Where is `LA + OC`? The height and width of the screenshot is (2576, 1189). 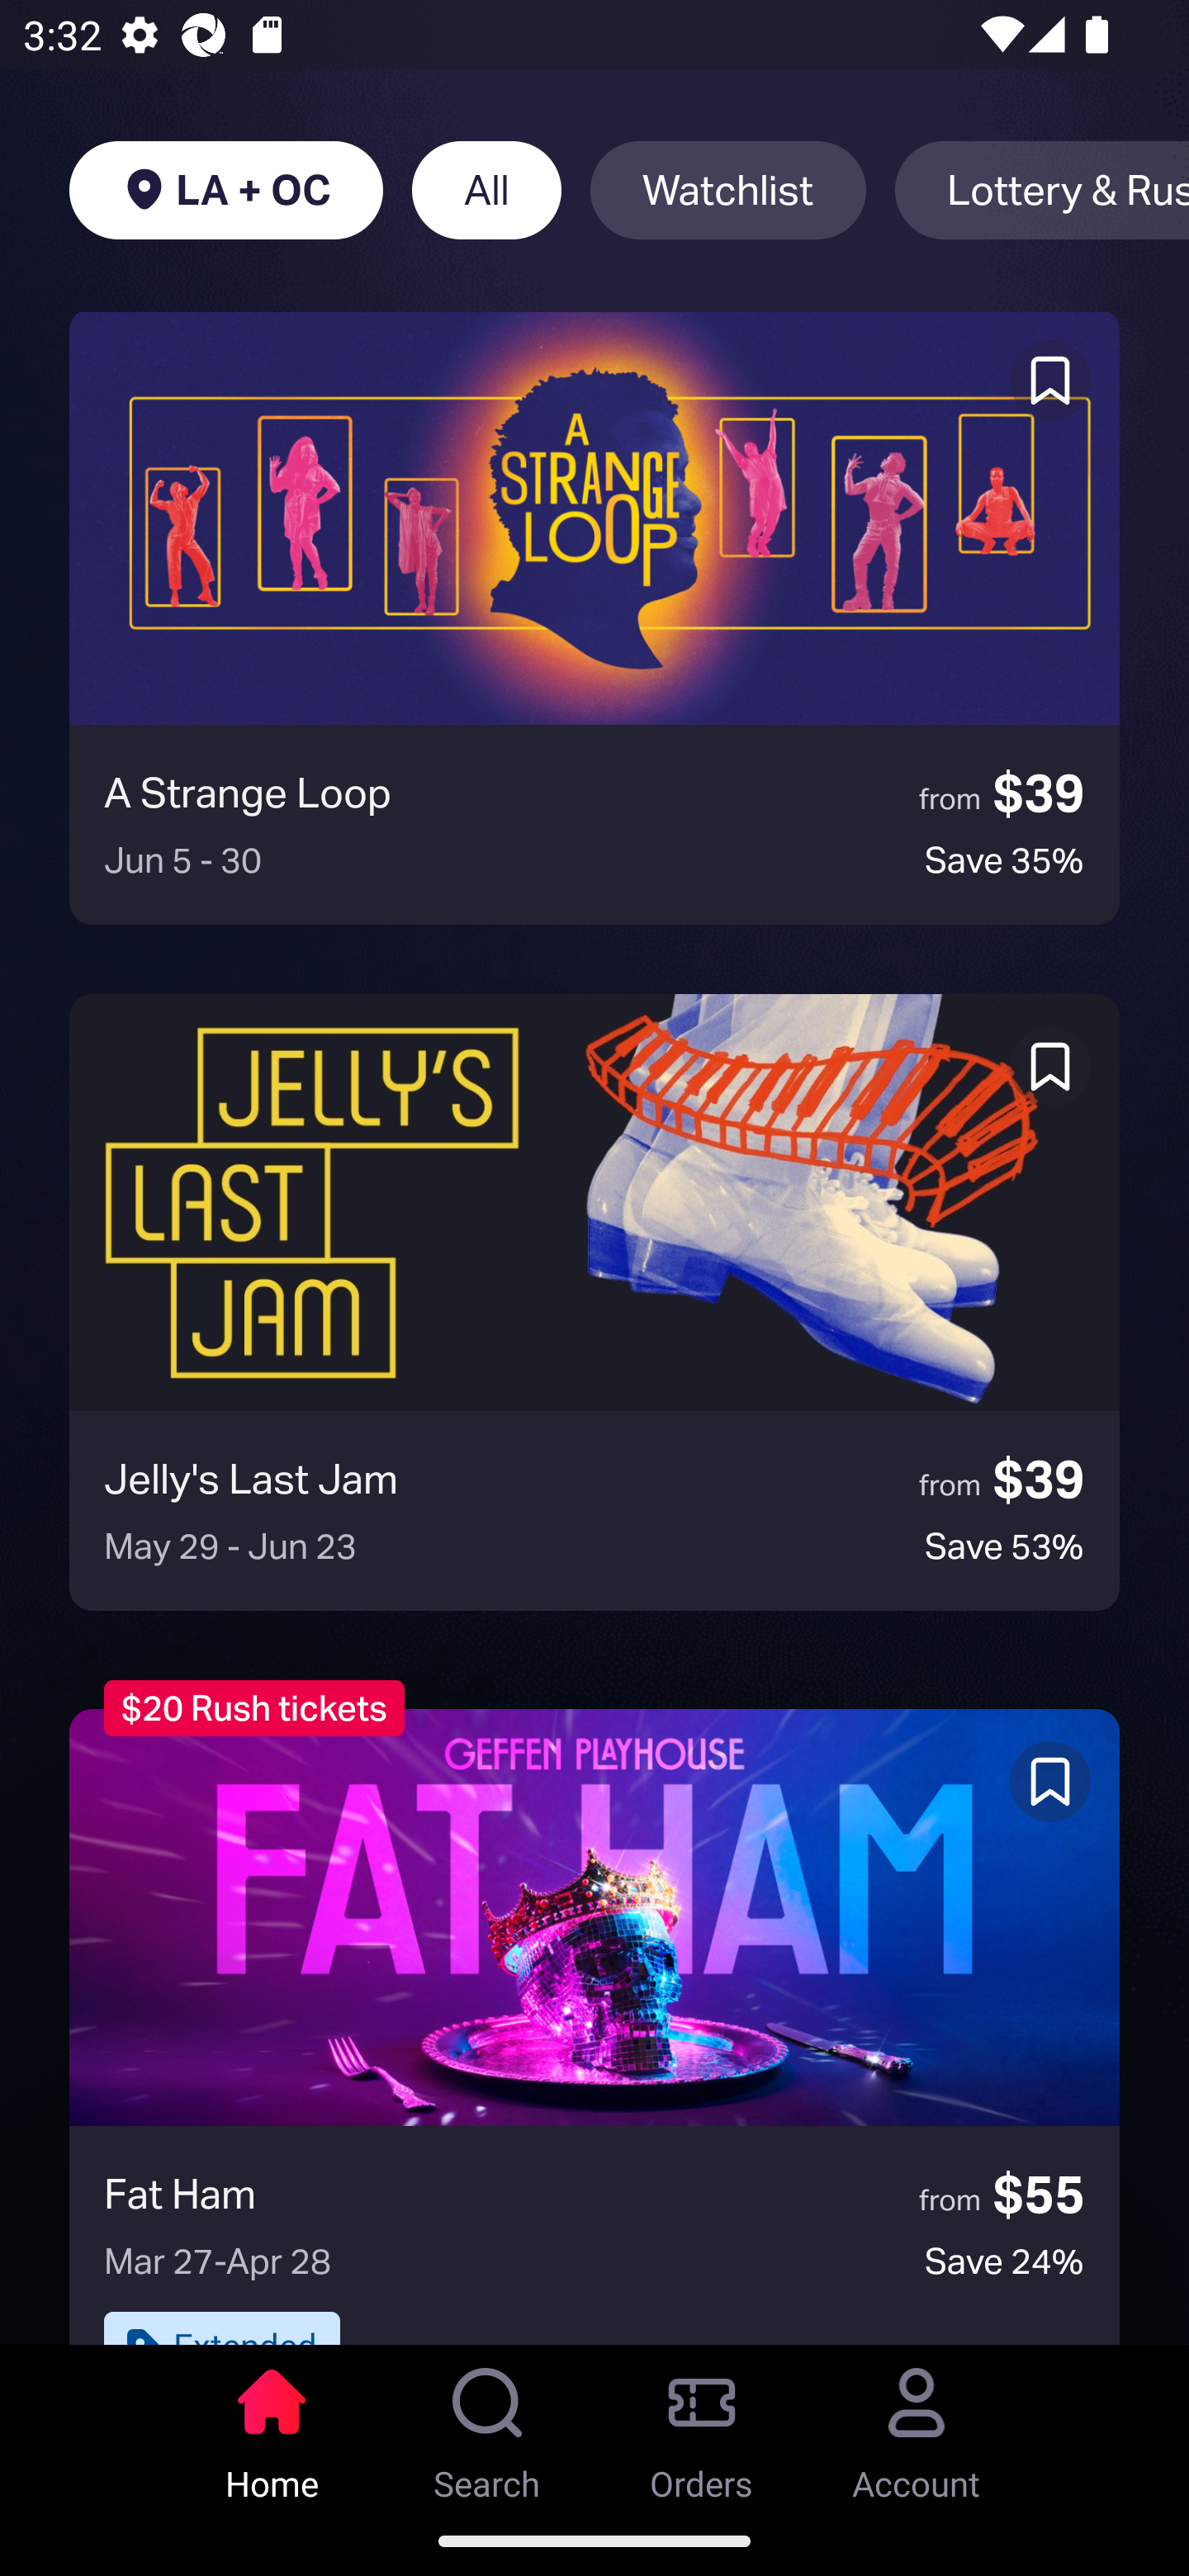
LA + OC is located at coordinates (225, 190).